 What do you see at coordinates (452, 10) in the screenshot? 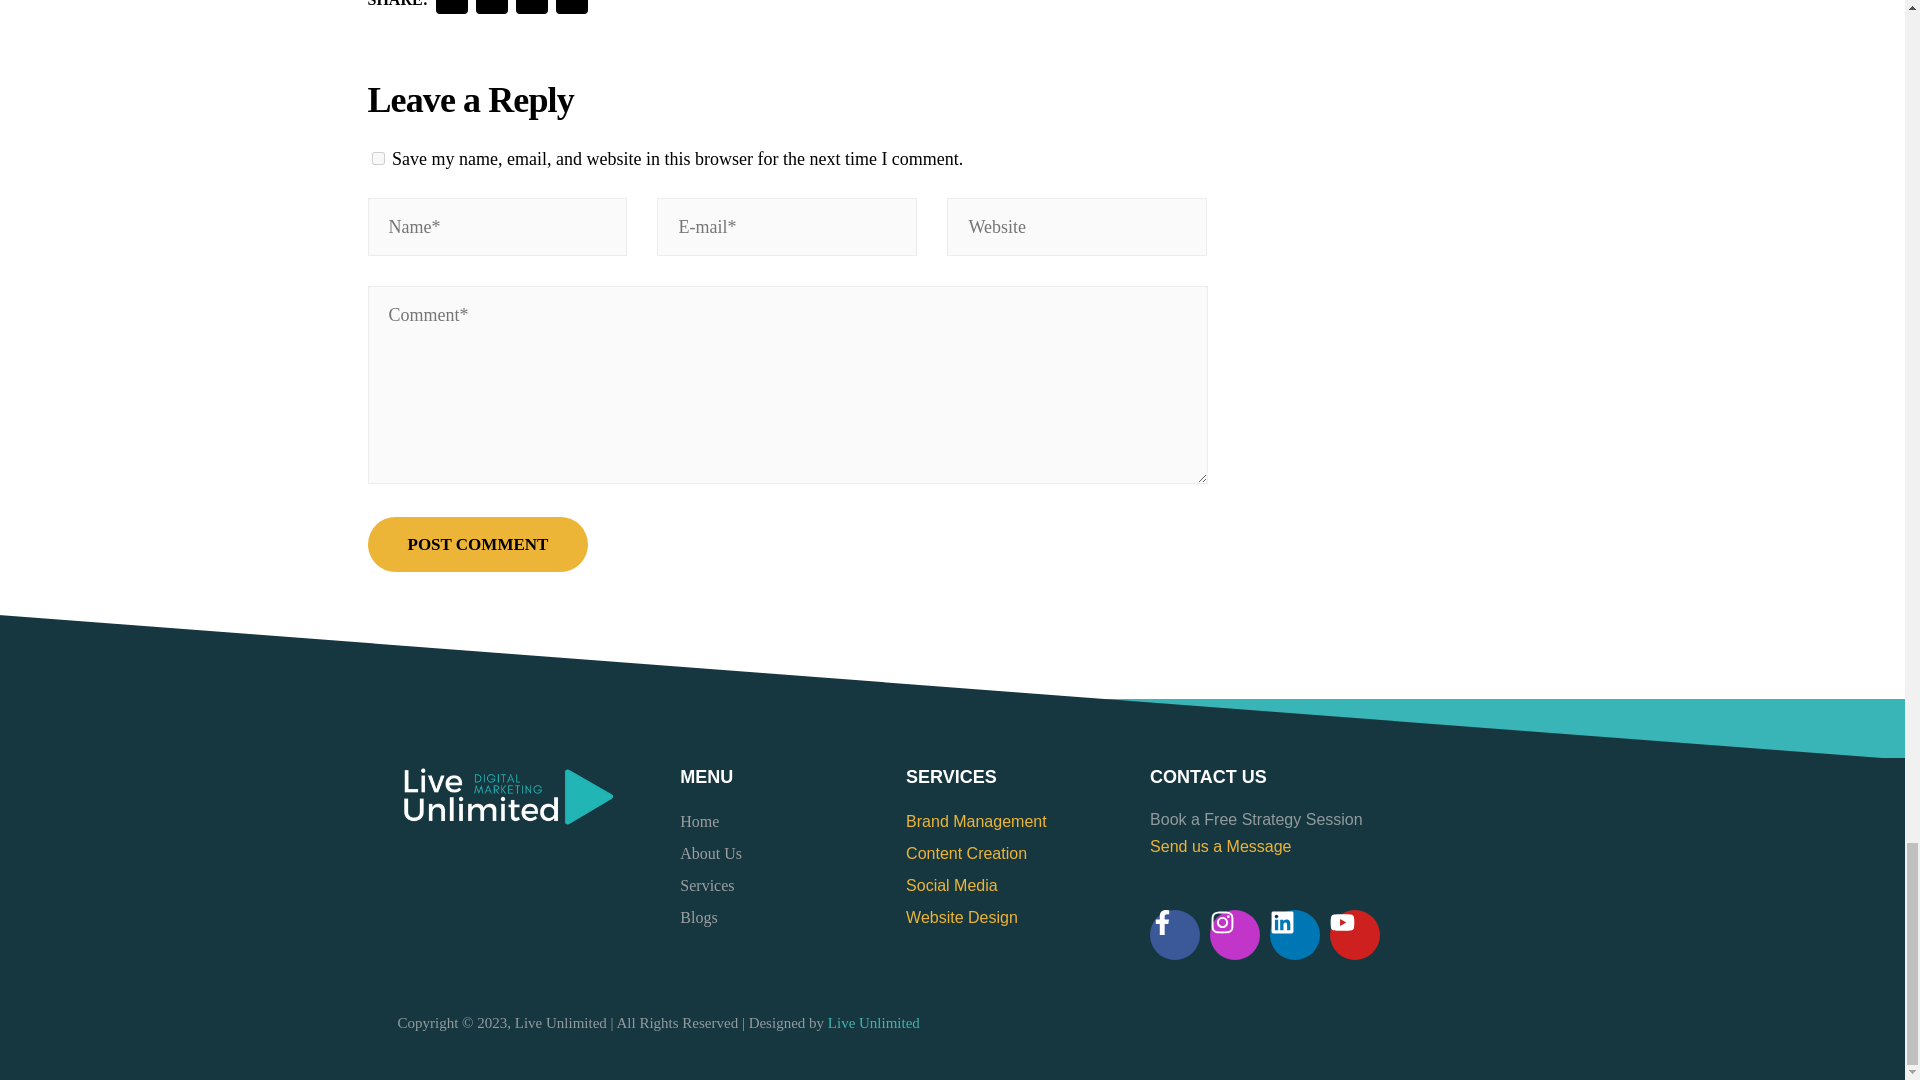
I see `Facebook` at bounding box center [452, 10].